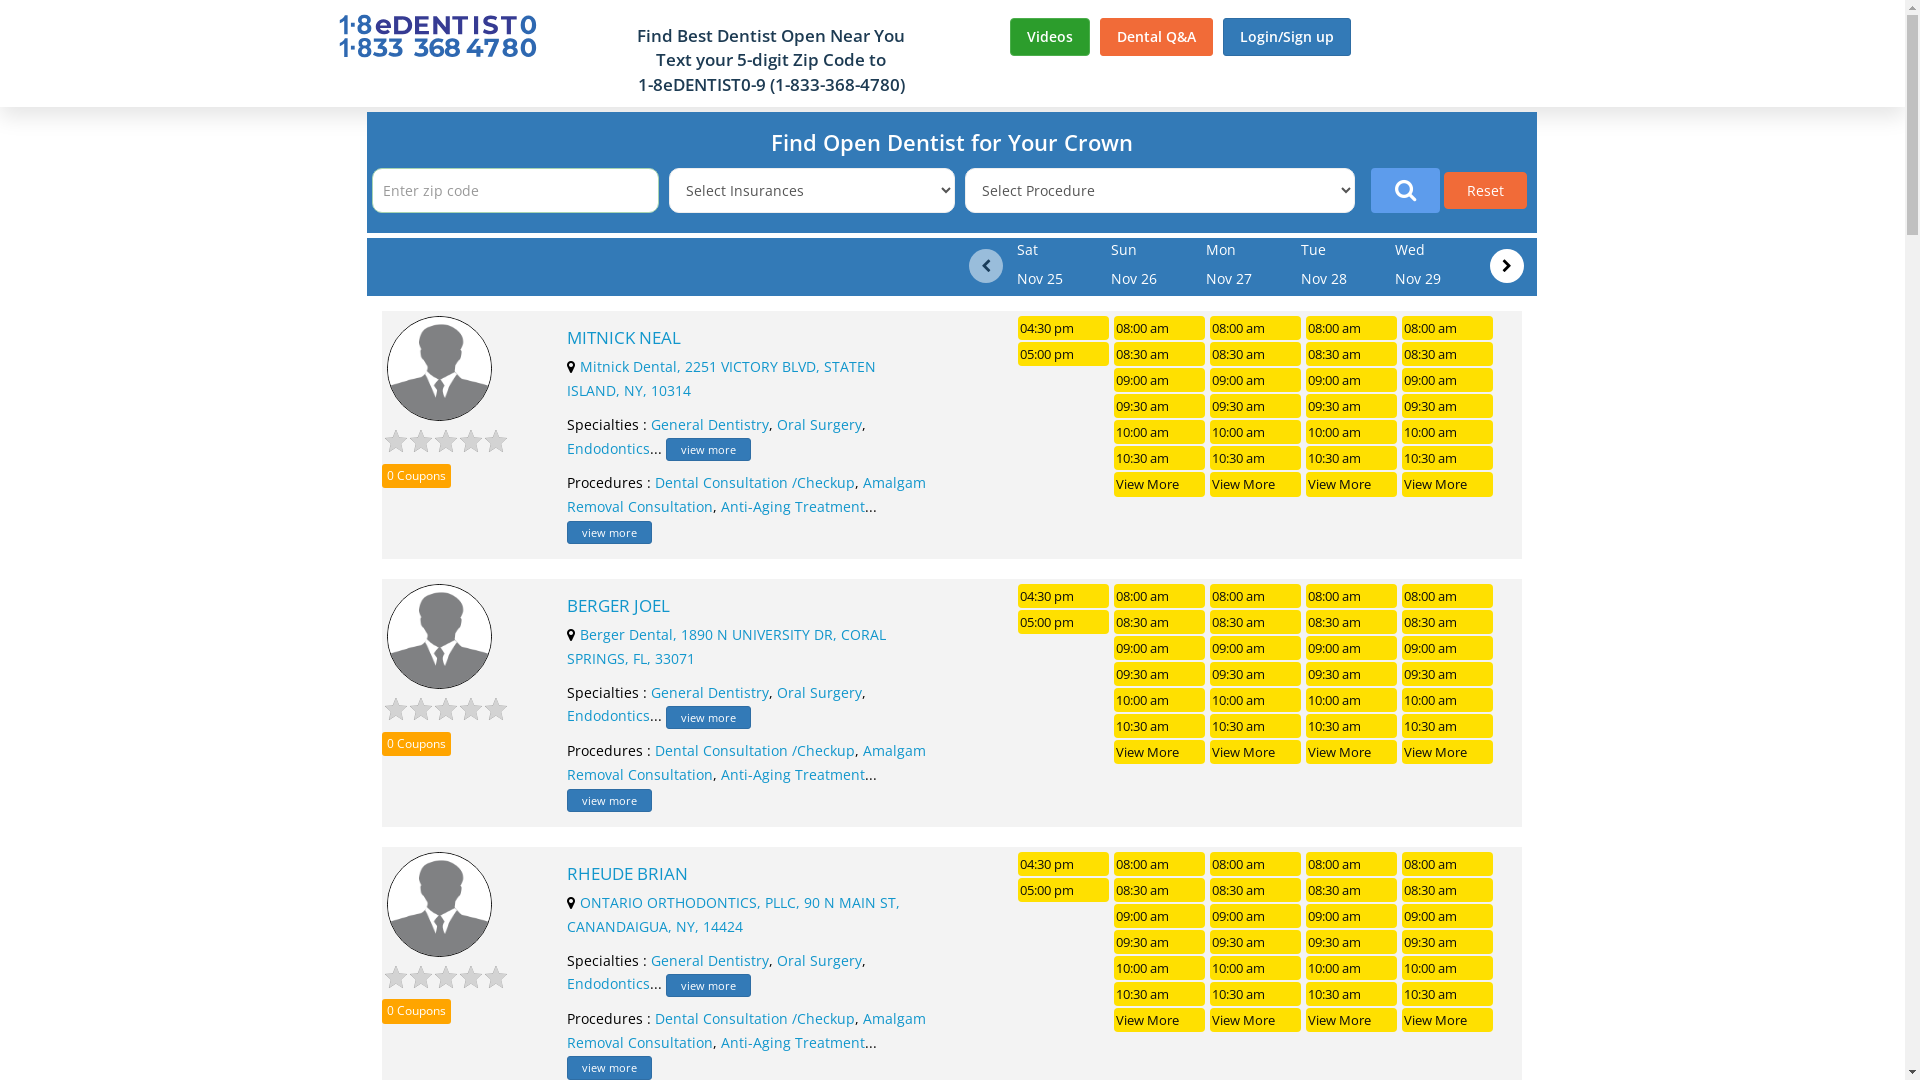 The image size is (1920, 1080). Describe the element at coordinates (1160, 994) in the screenshot. I see `10:30 am` at that location.